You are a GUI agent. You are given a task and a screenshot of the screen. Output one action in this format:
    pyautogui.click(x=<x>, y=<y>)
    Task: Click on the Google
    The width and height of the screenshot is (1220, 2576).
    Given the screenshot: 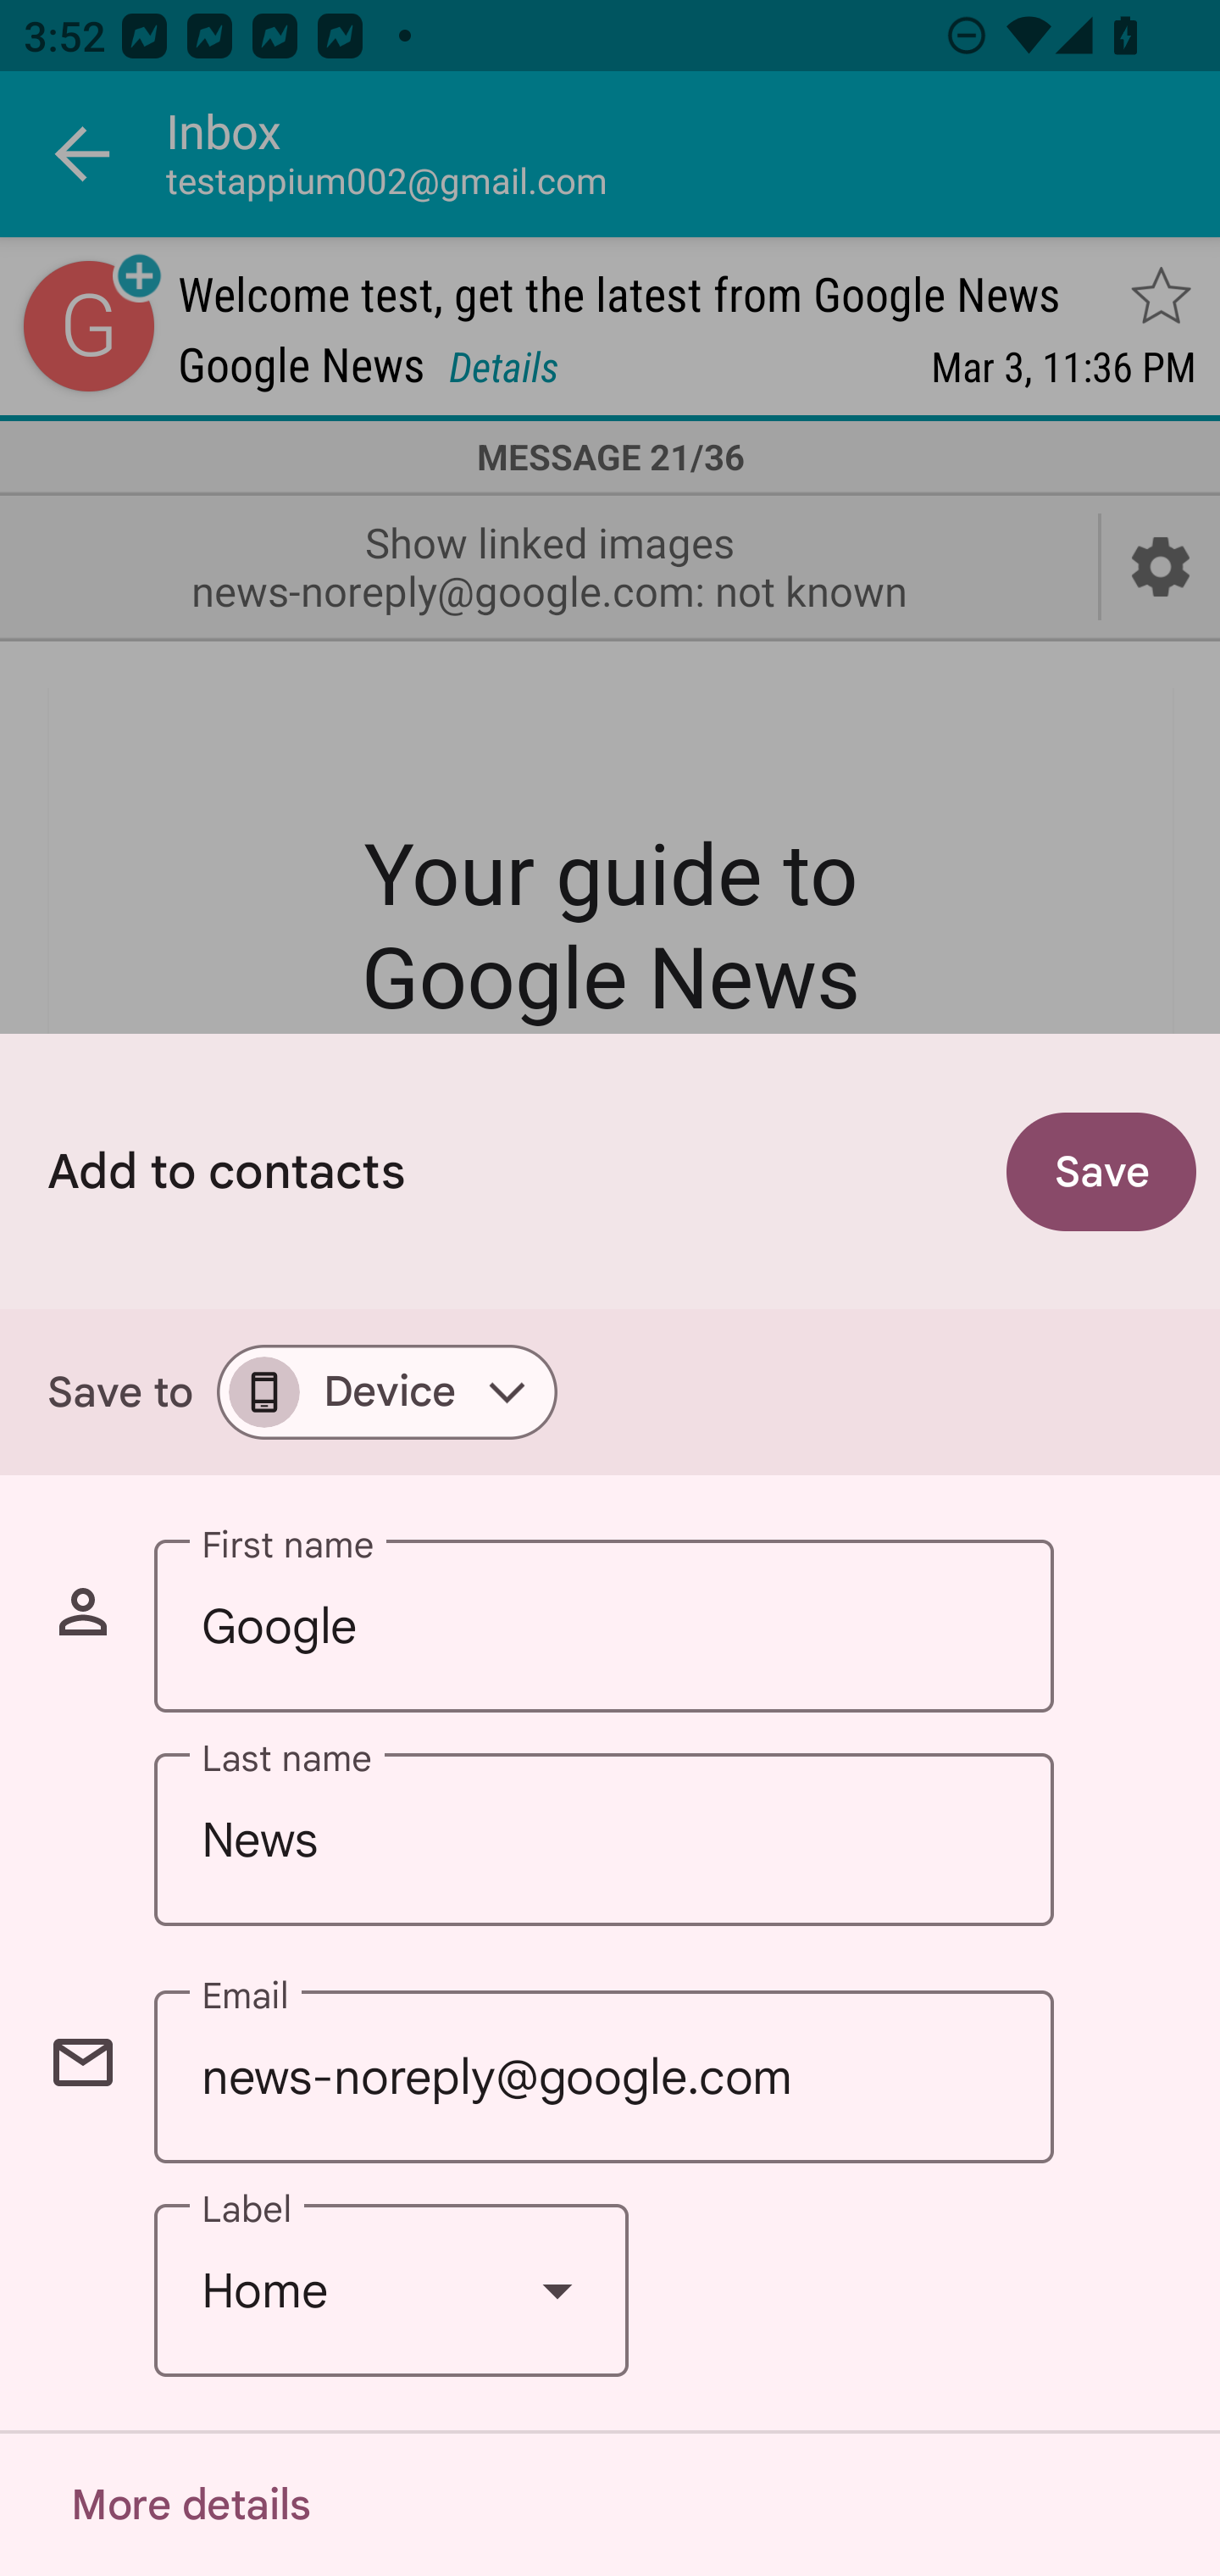 What is the action you would take?
    pyautogui.click(x=603, y=1626)
    